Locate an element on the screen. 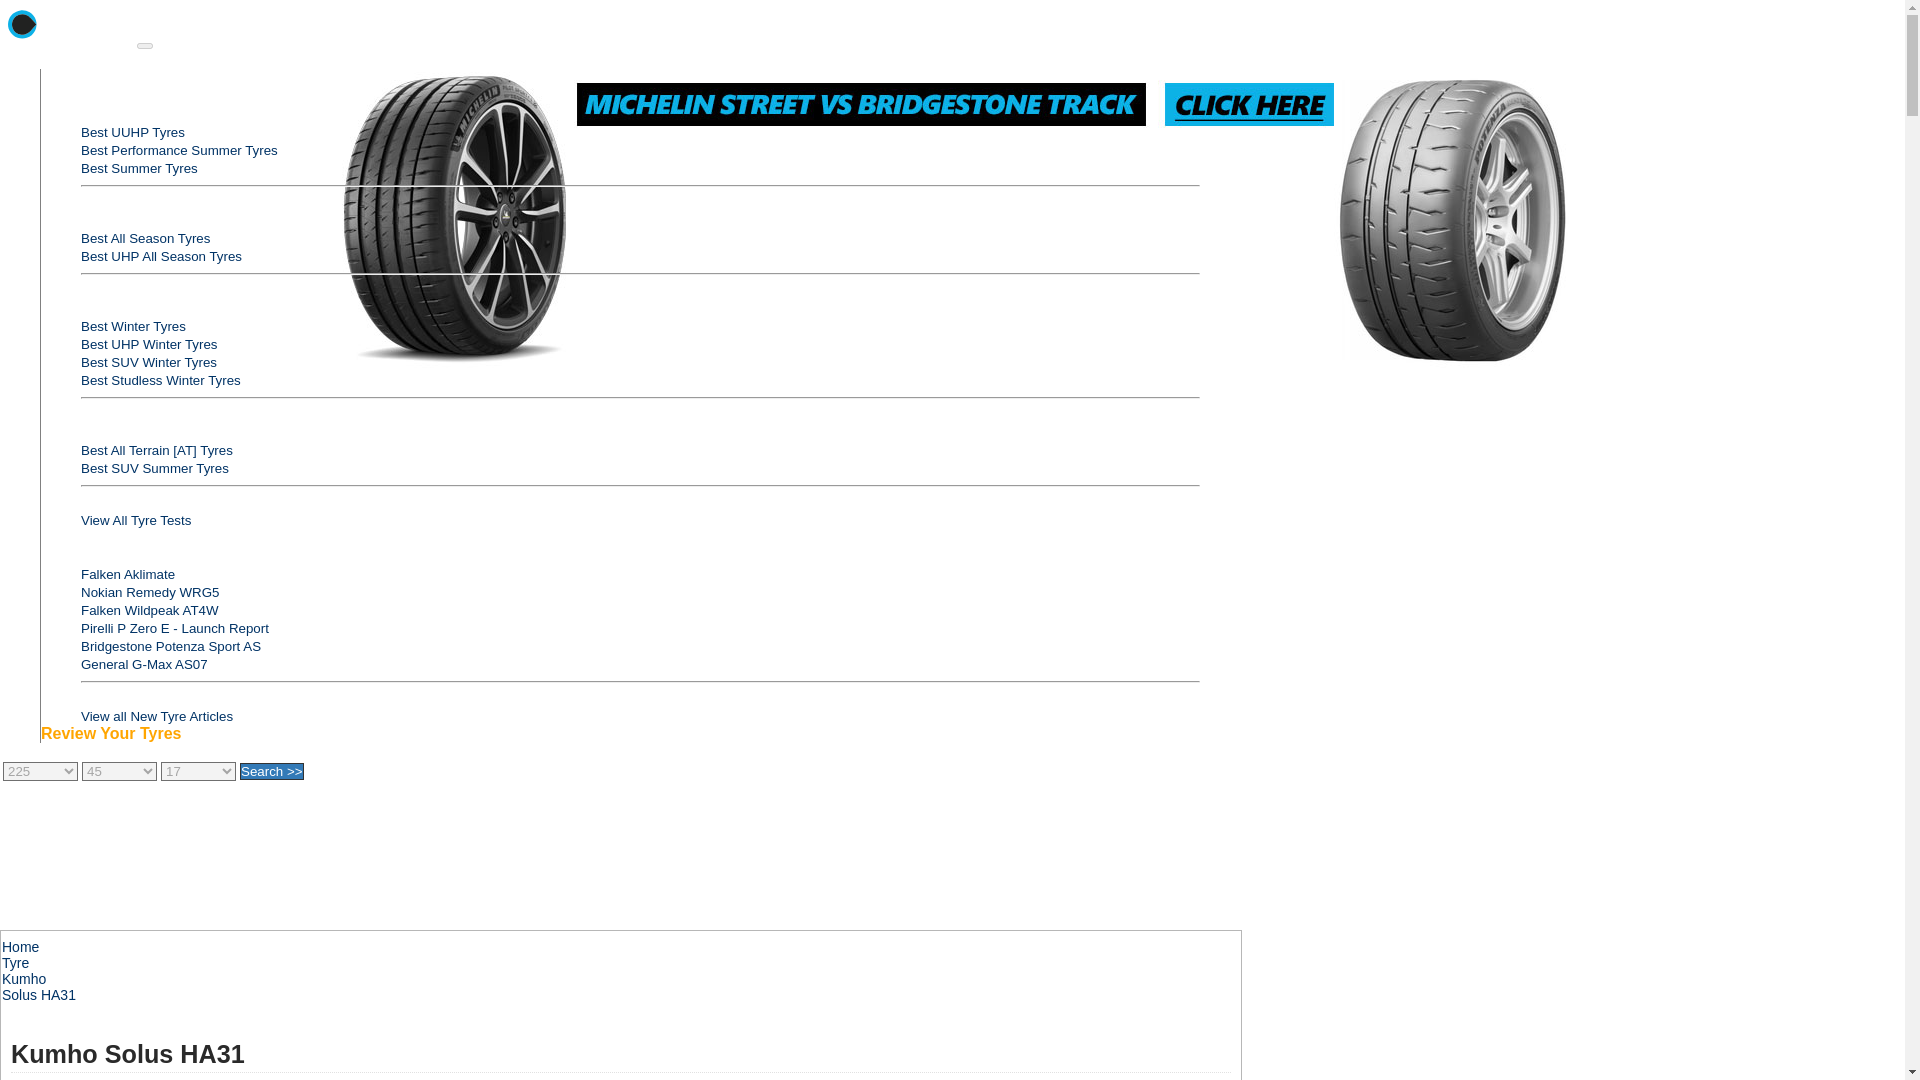 The width and height of the screenshot is (1920, 1080). Bridgestone Potenza Sport AS is located at coordinates (170, 646).